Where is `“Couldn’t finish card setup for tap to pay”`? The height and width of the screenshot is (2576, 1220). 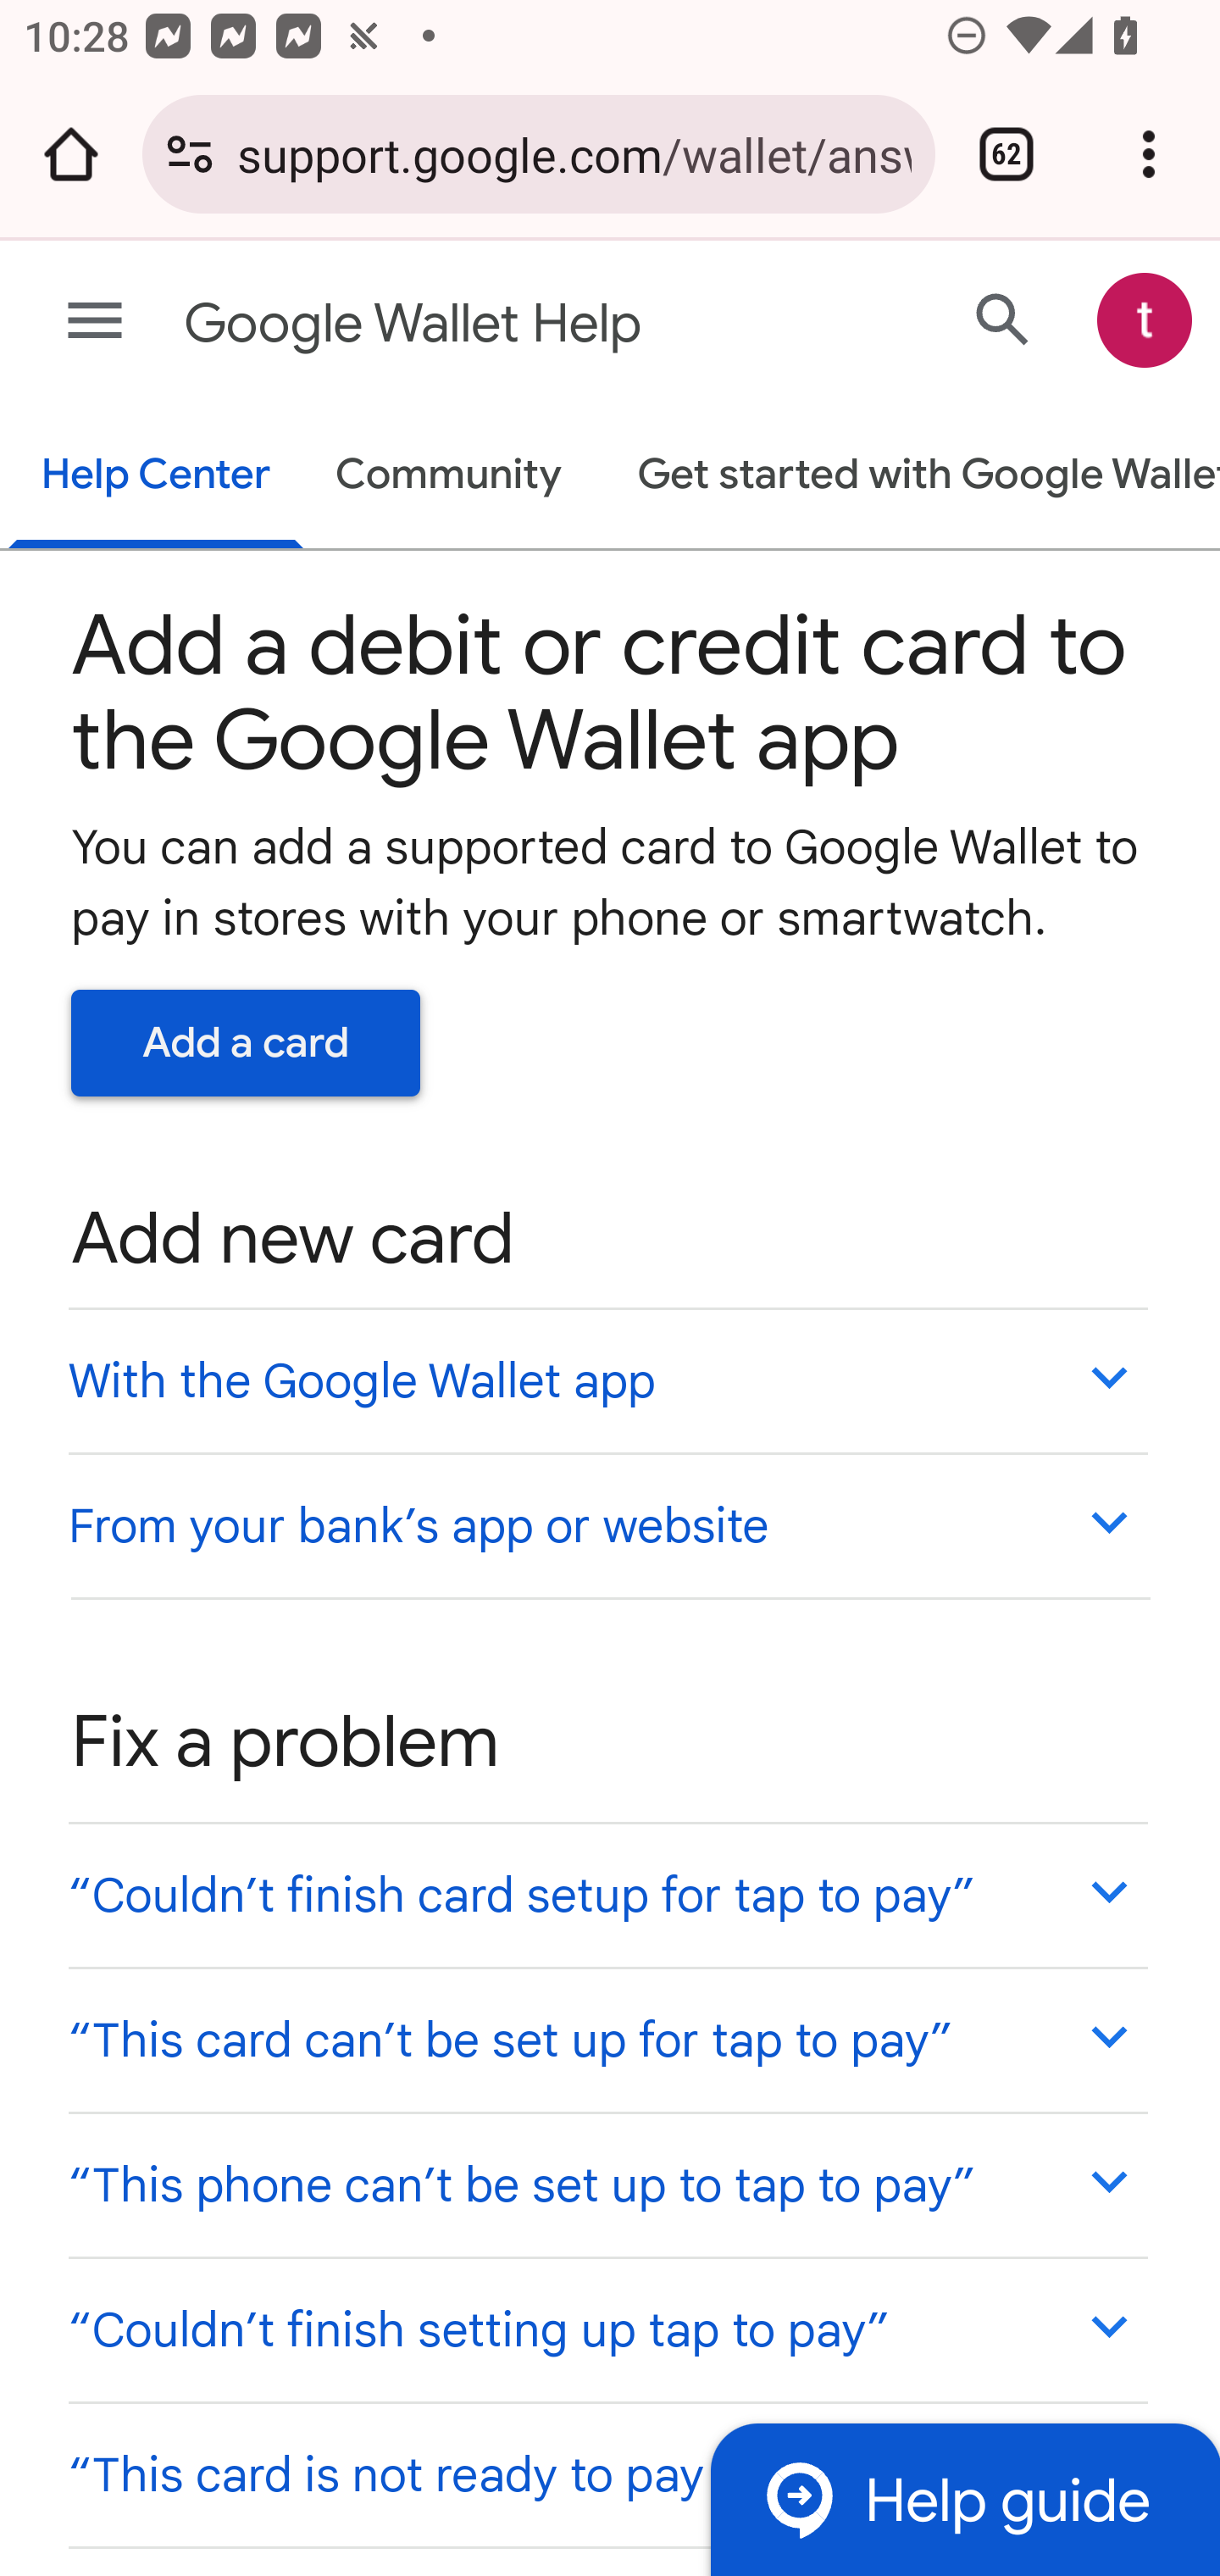 “Couldn’t finish card setup for tap to pay” is located at coordinates (607, 1895).